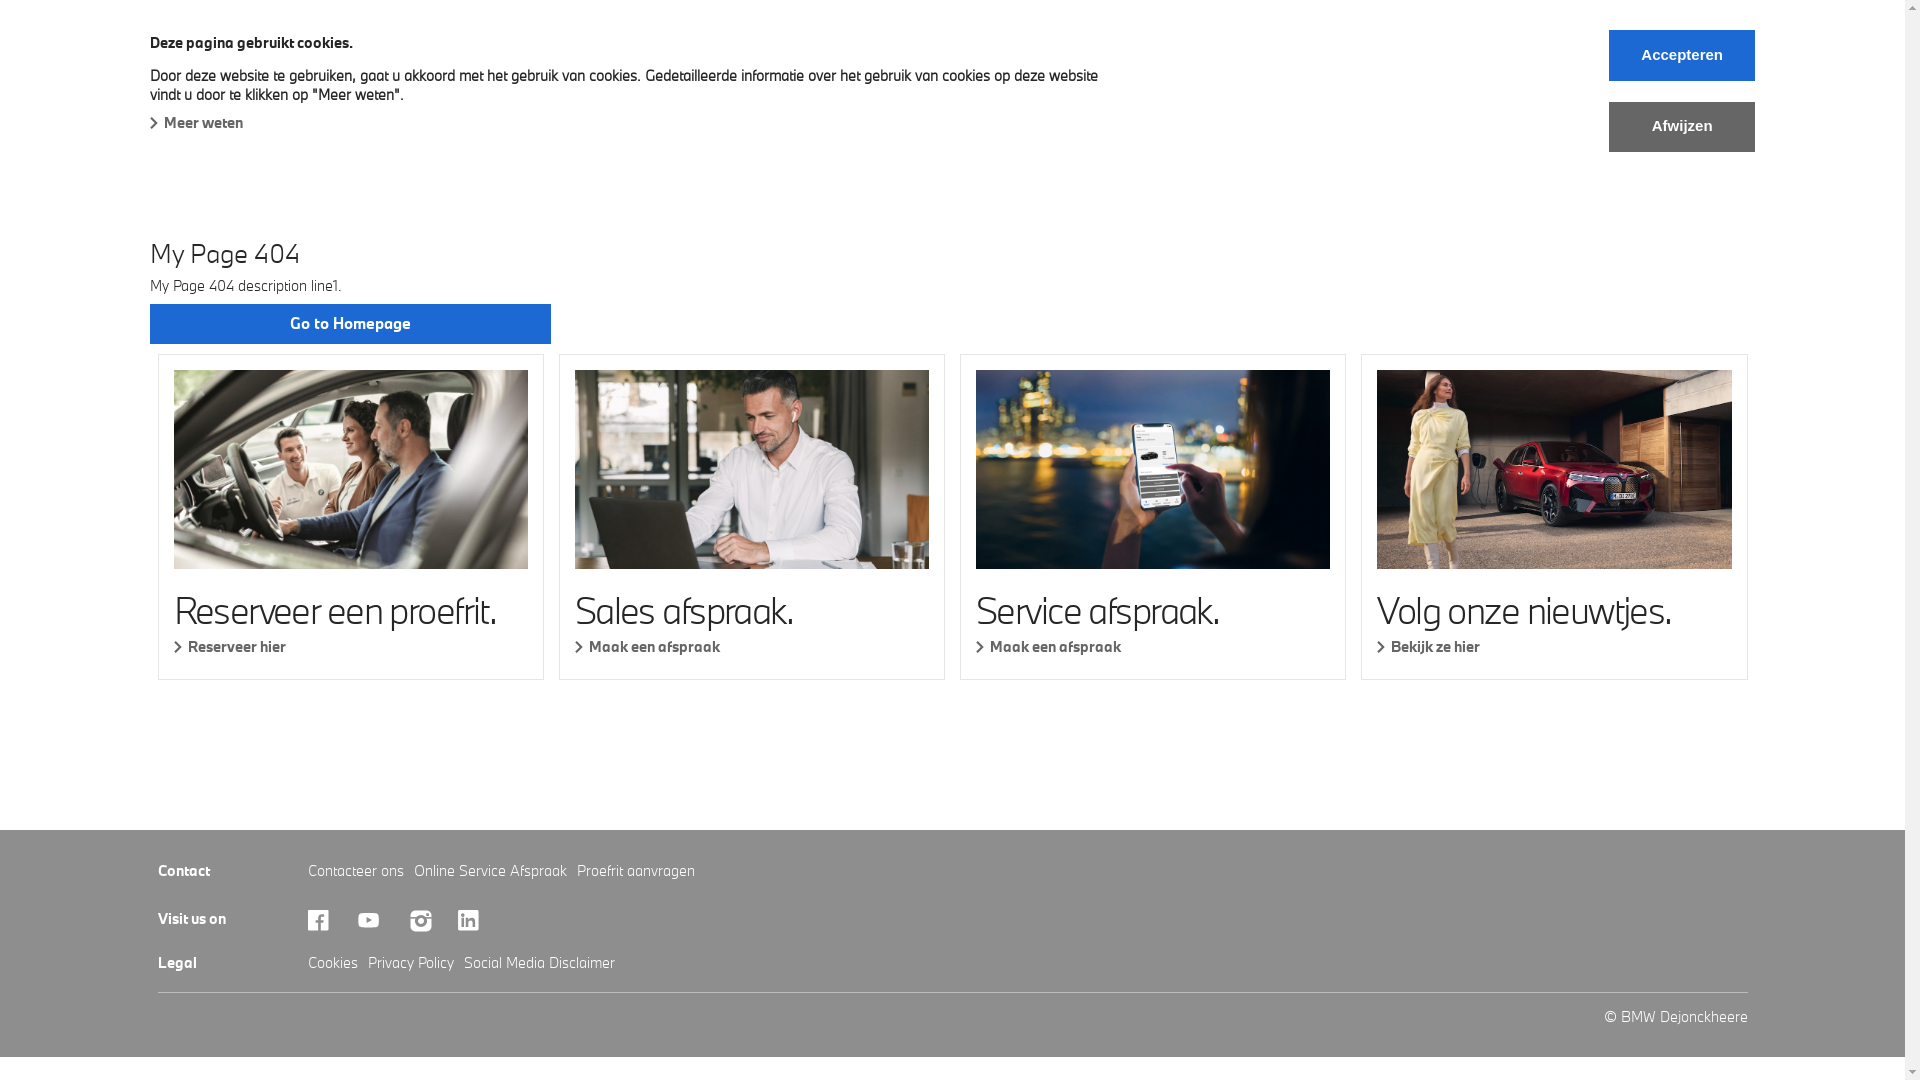 This screenshot has height=1080, width=1920. I want to click on Cookies, so click(333, 962).